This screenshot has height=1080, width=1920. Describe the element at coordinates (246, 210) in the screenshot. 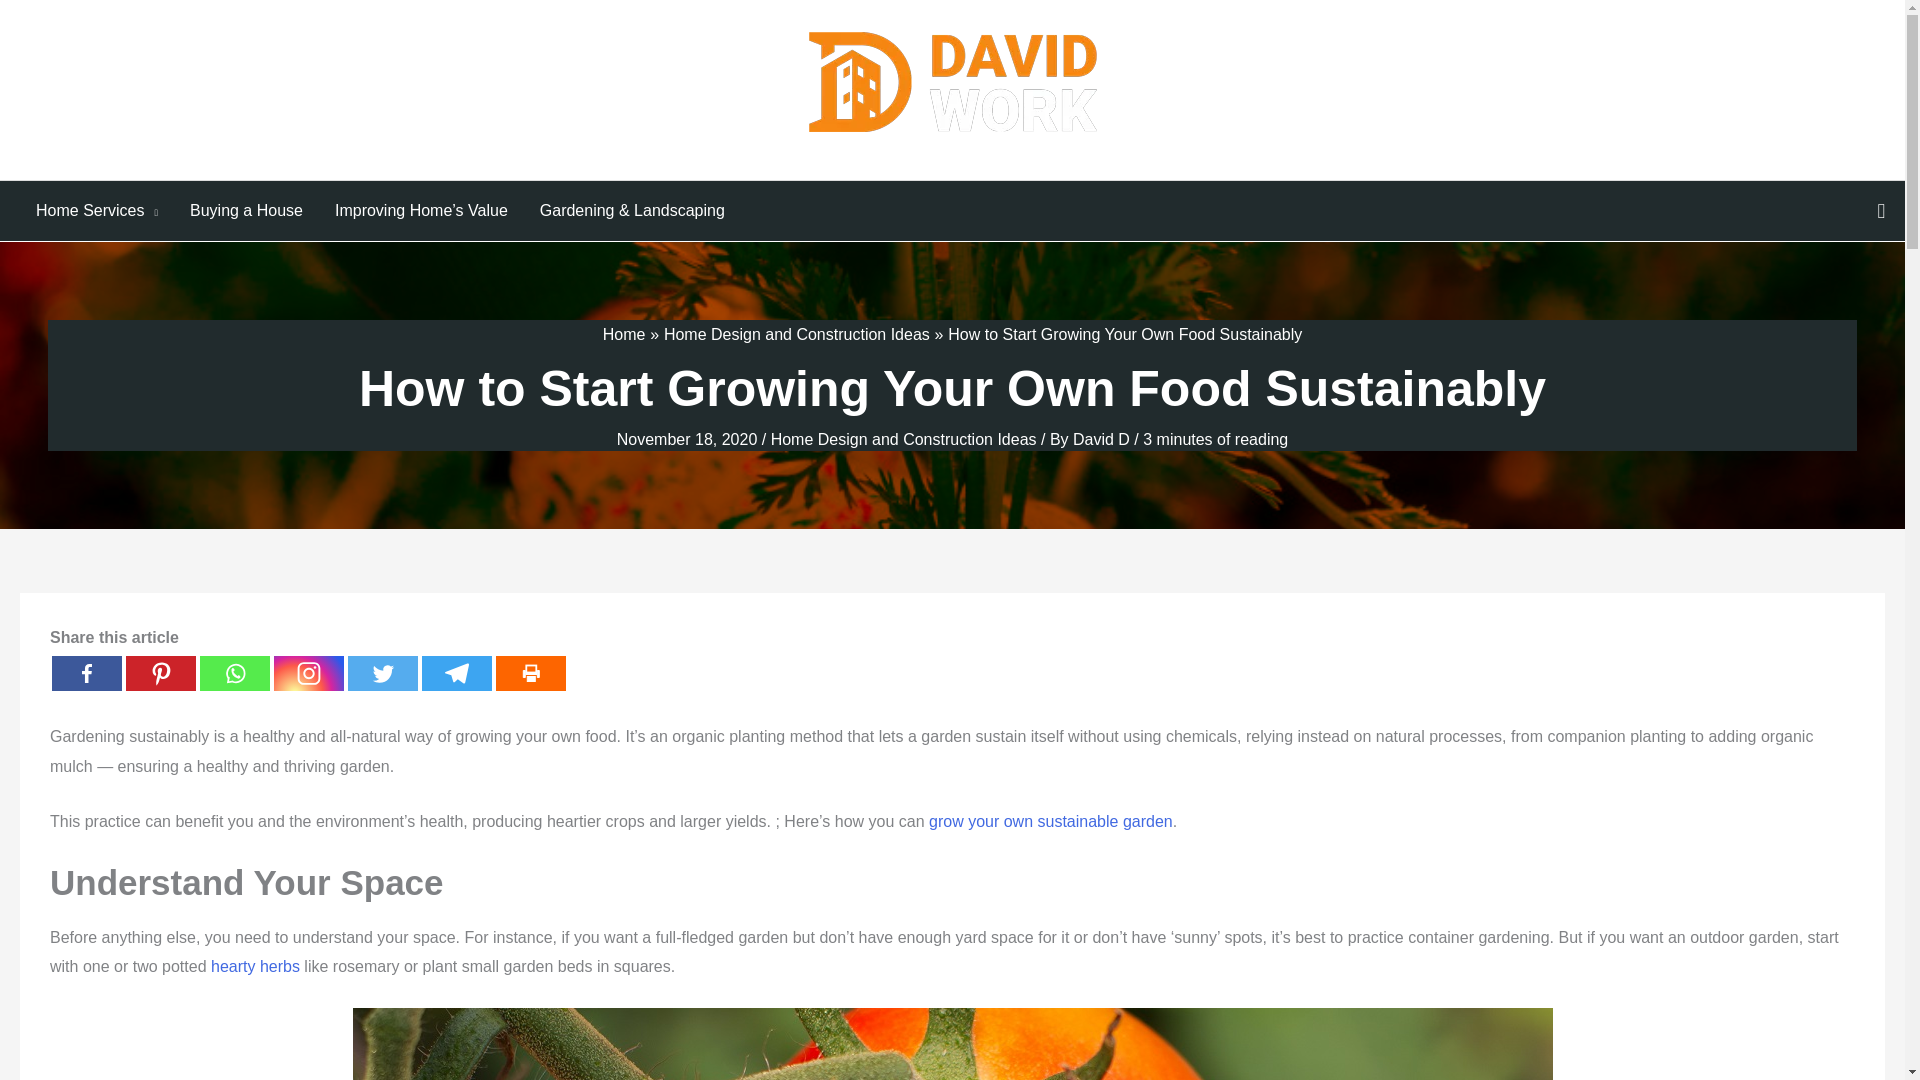

I see `Buying a House` at that location.